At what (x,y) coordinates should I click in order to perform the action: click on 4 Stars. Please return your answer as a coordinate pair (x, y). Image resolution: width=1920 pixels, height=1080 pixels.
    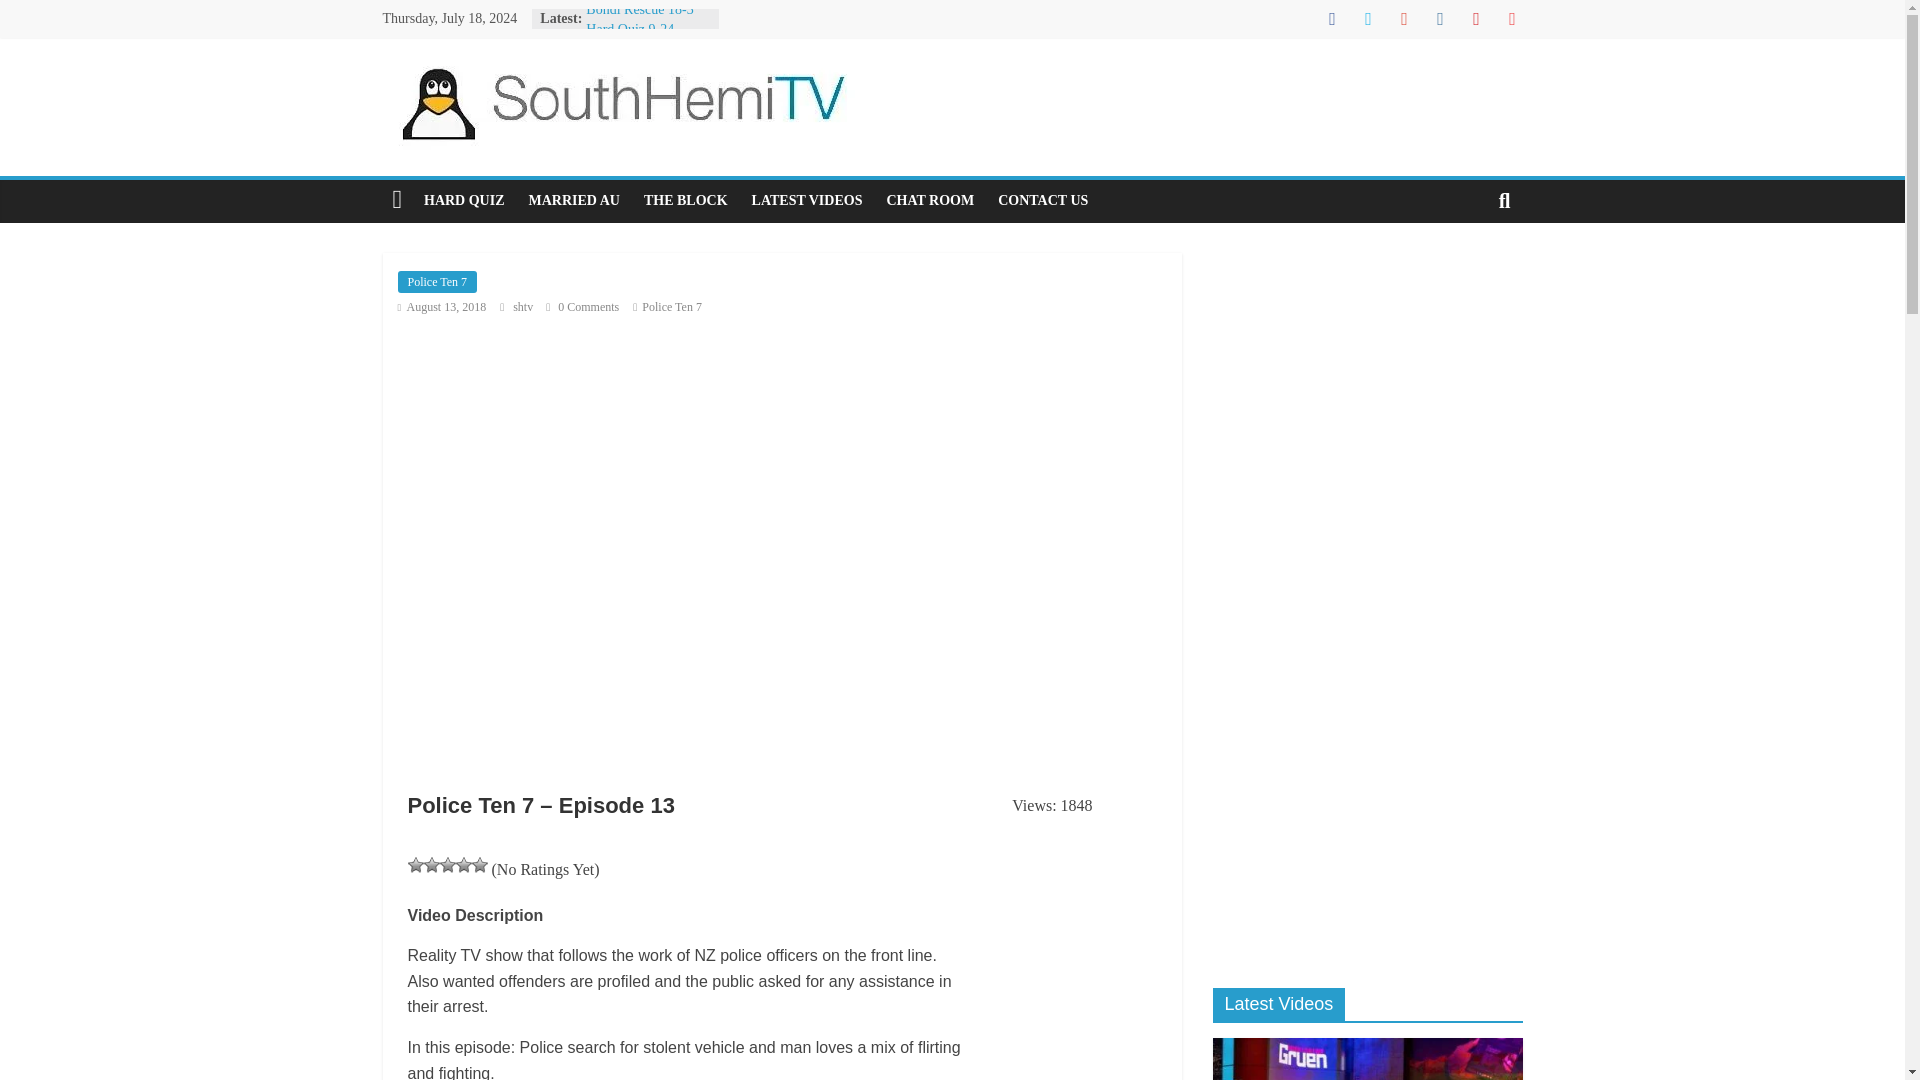
    Looking at the image, I should click on (464, 864).